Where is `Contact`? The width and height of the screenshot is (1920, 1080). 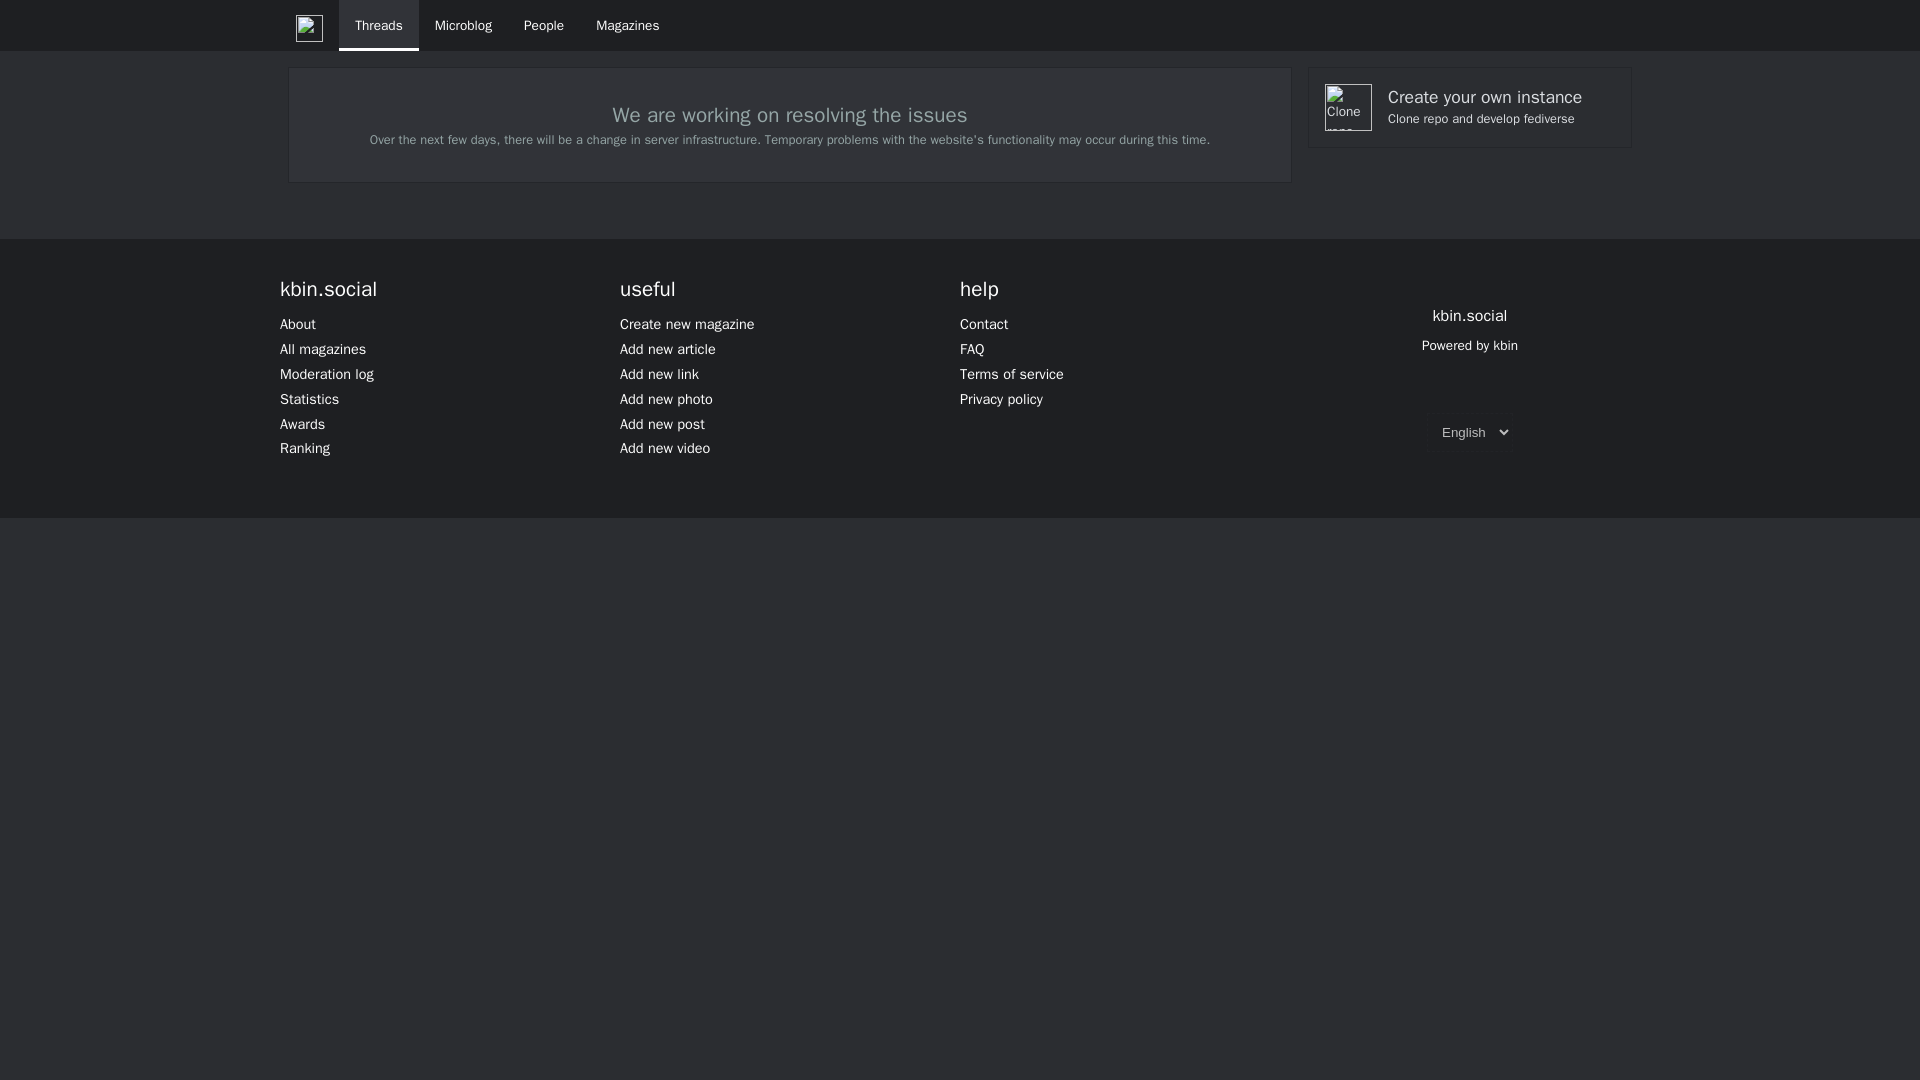 Contact is located at coordinates (984, 324).